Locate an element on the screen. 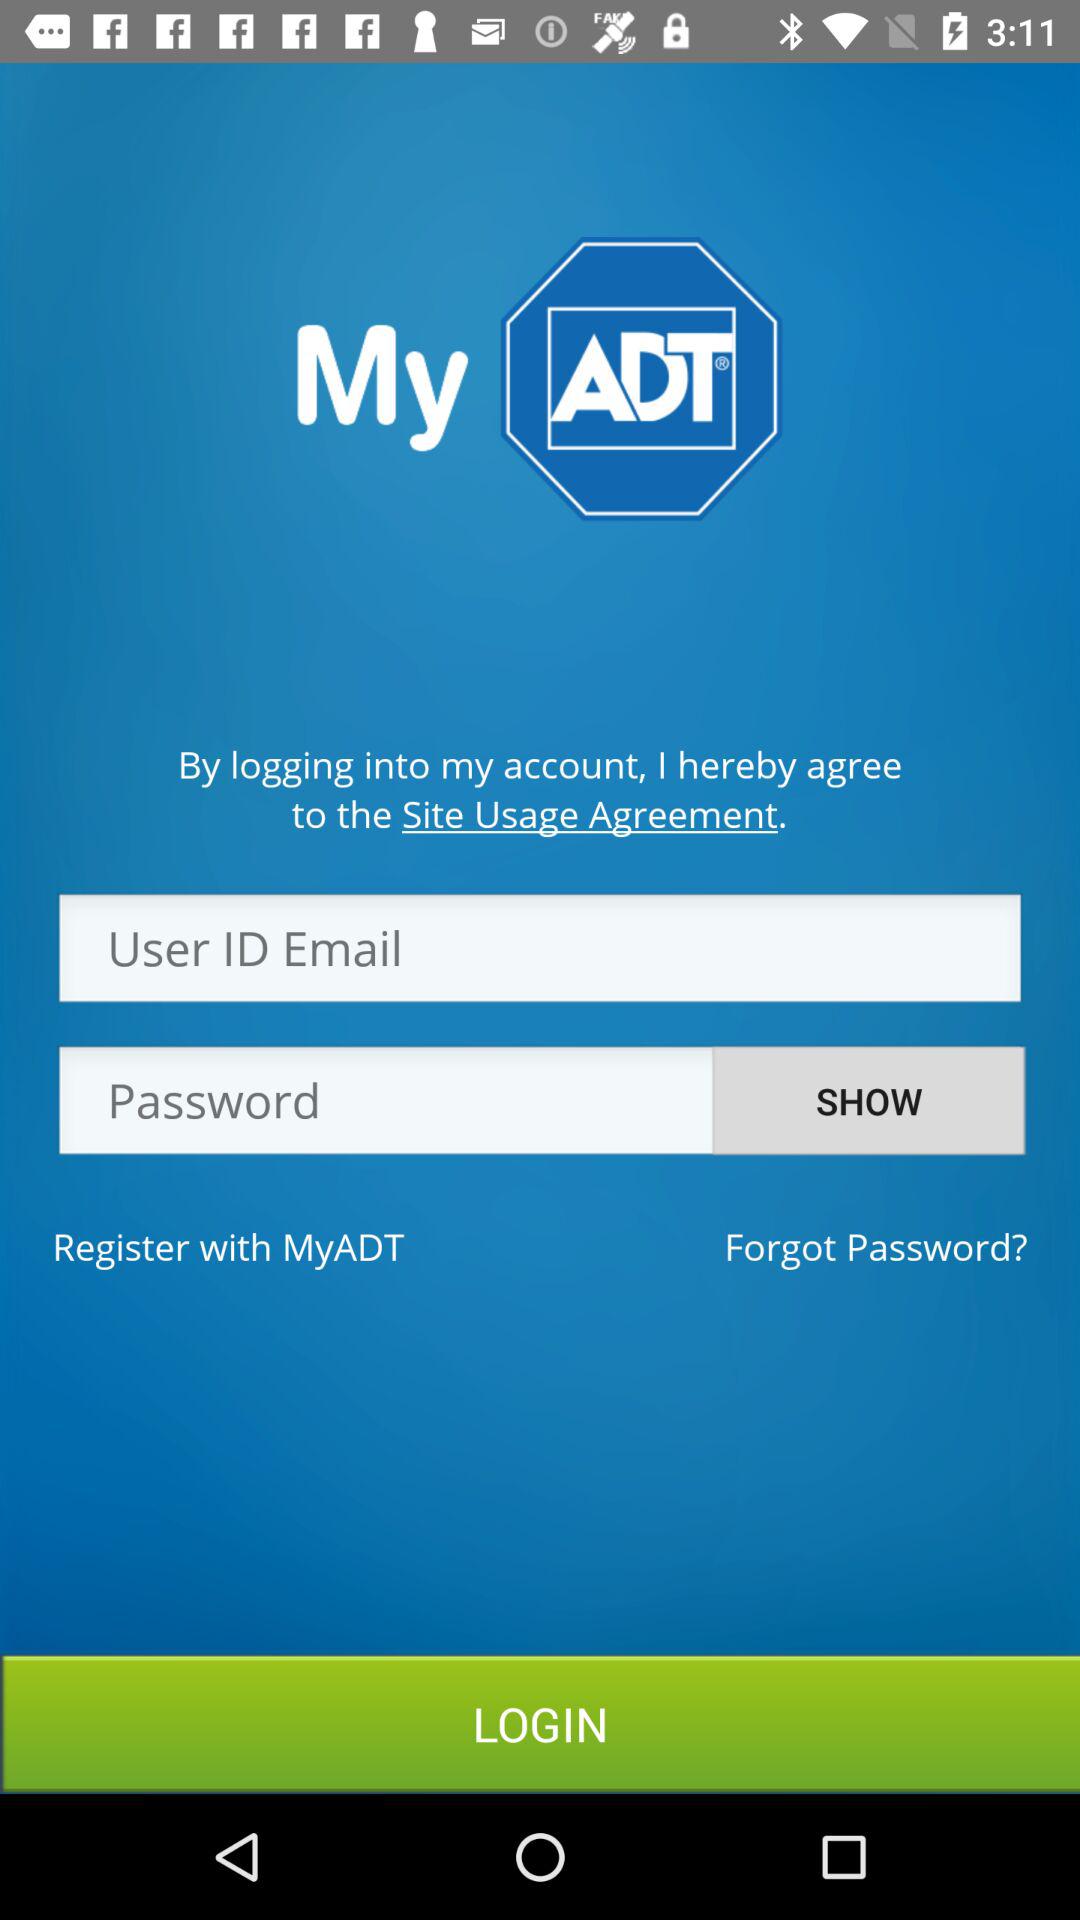 This screenshot has width=1080, height=1920. tap the to the site icon is located at coordinates (539, 813).